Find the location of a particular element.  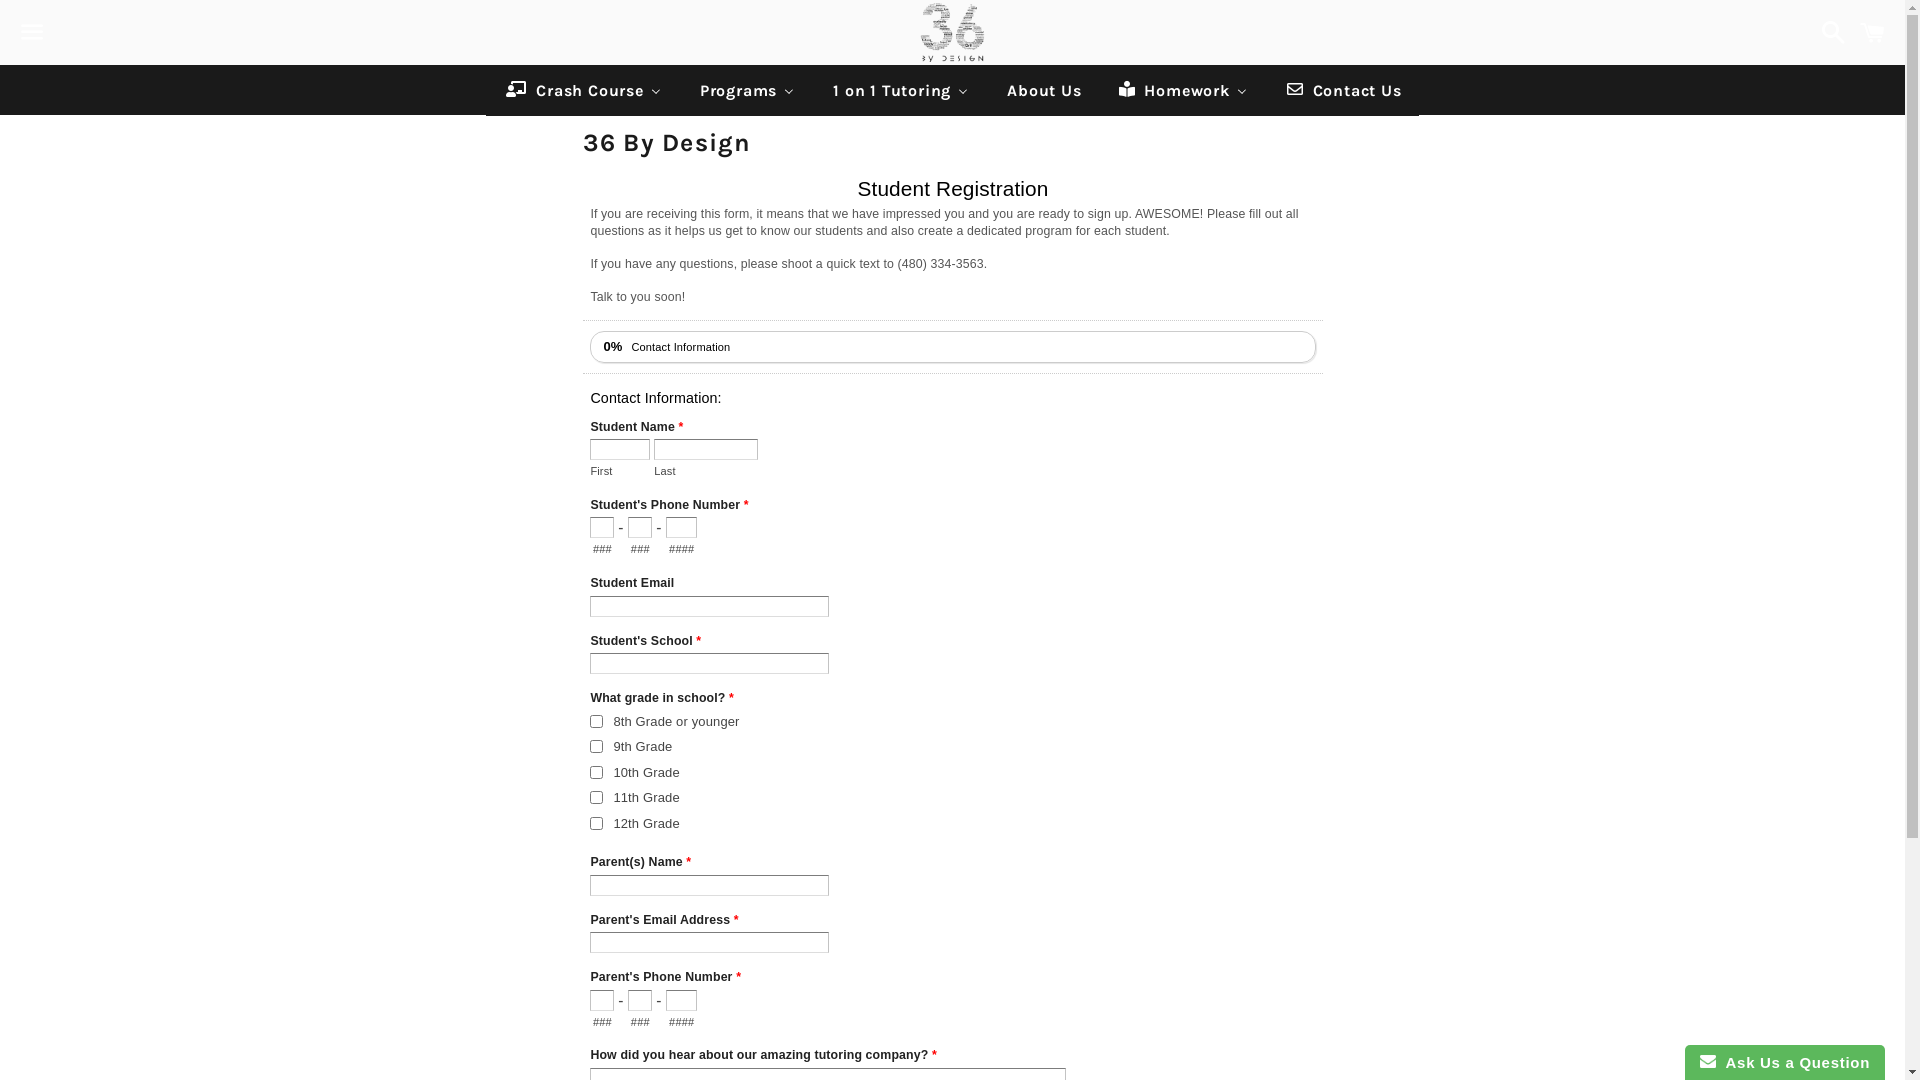

Crash Course is located at coordinates (583, 90).